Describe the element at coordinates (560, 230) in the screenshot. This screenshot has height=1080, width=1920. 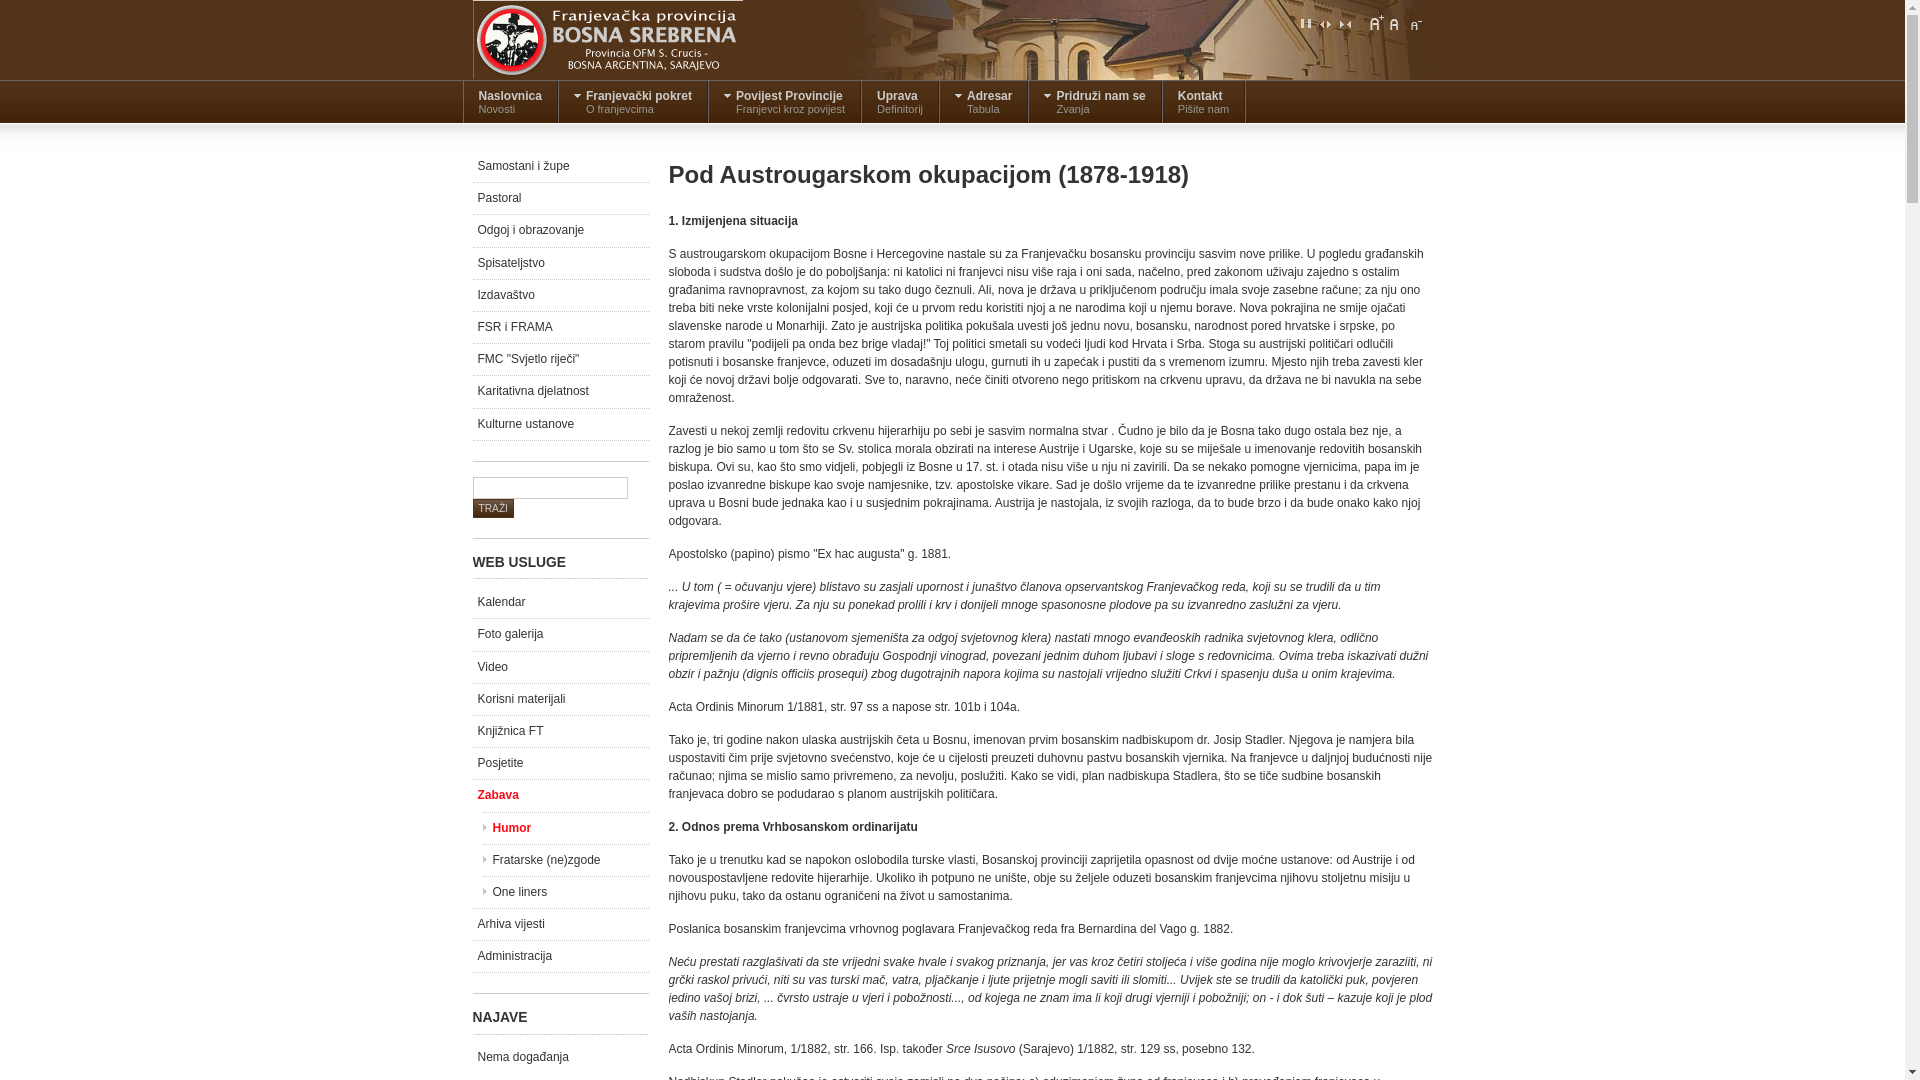
I see `Odgoj i obrazovanje` at that location.